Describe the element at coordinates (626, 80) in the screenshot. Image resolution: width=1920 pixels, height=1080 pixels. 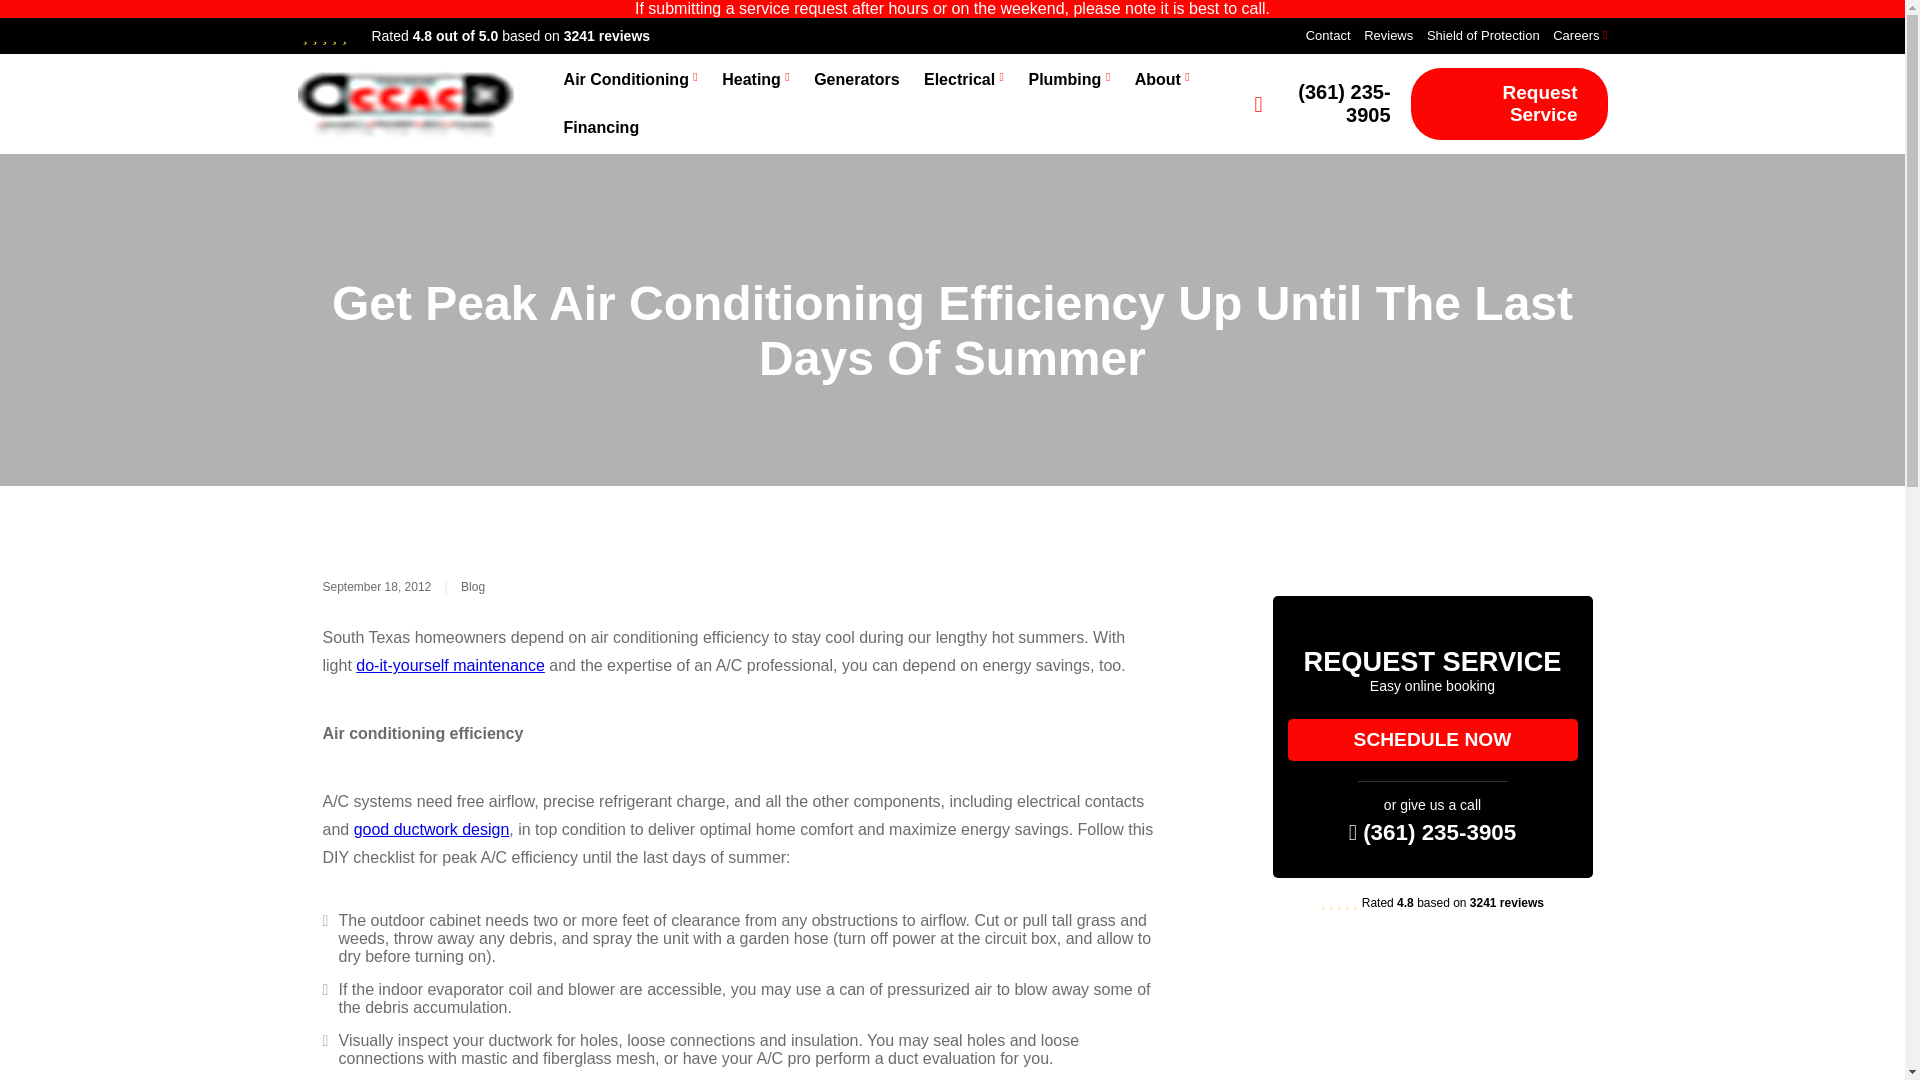
I see `Air Conditioning` at that location.